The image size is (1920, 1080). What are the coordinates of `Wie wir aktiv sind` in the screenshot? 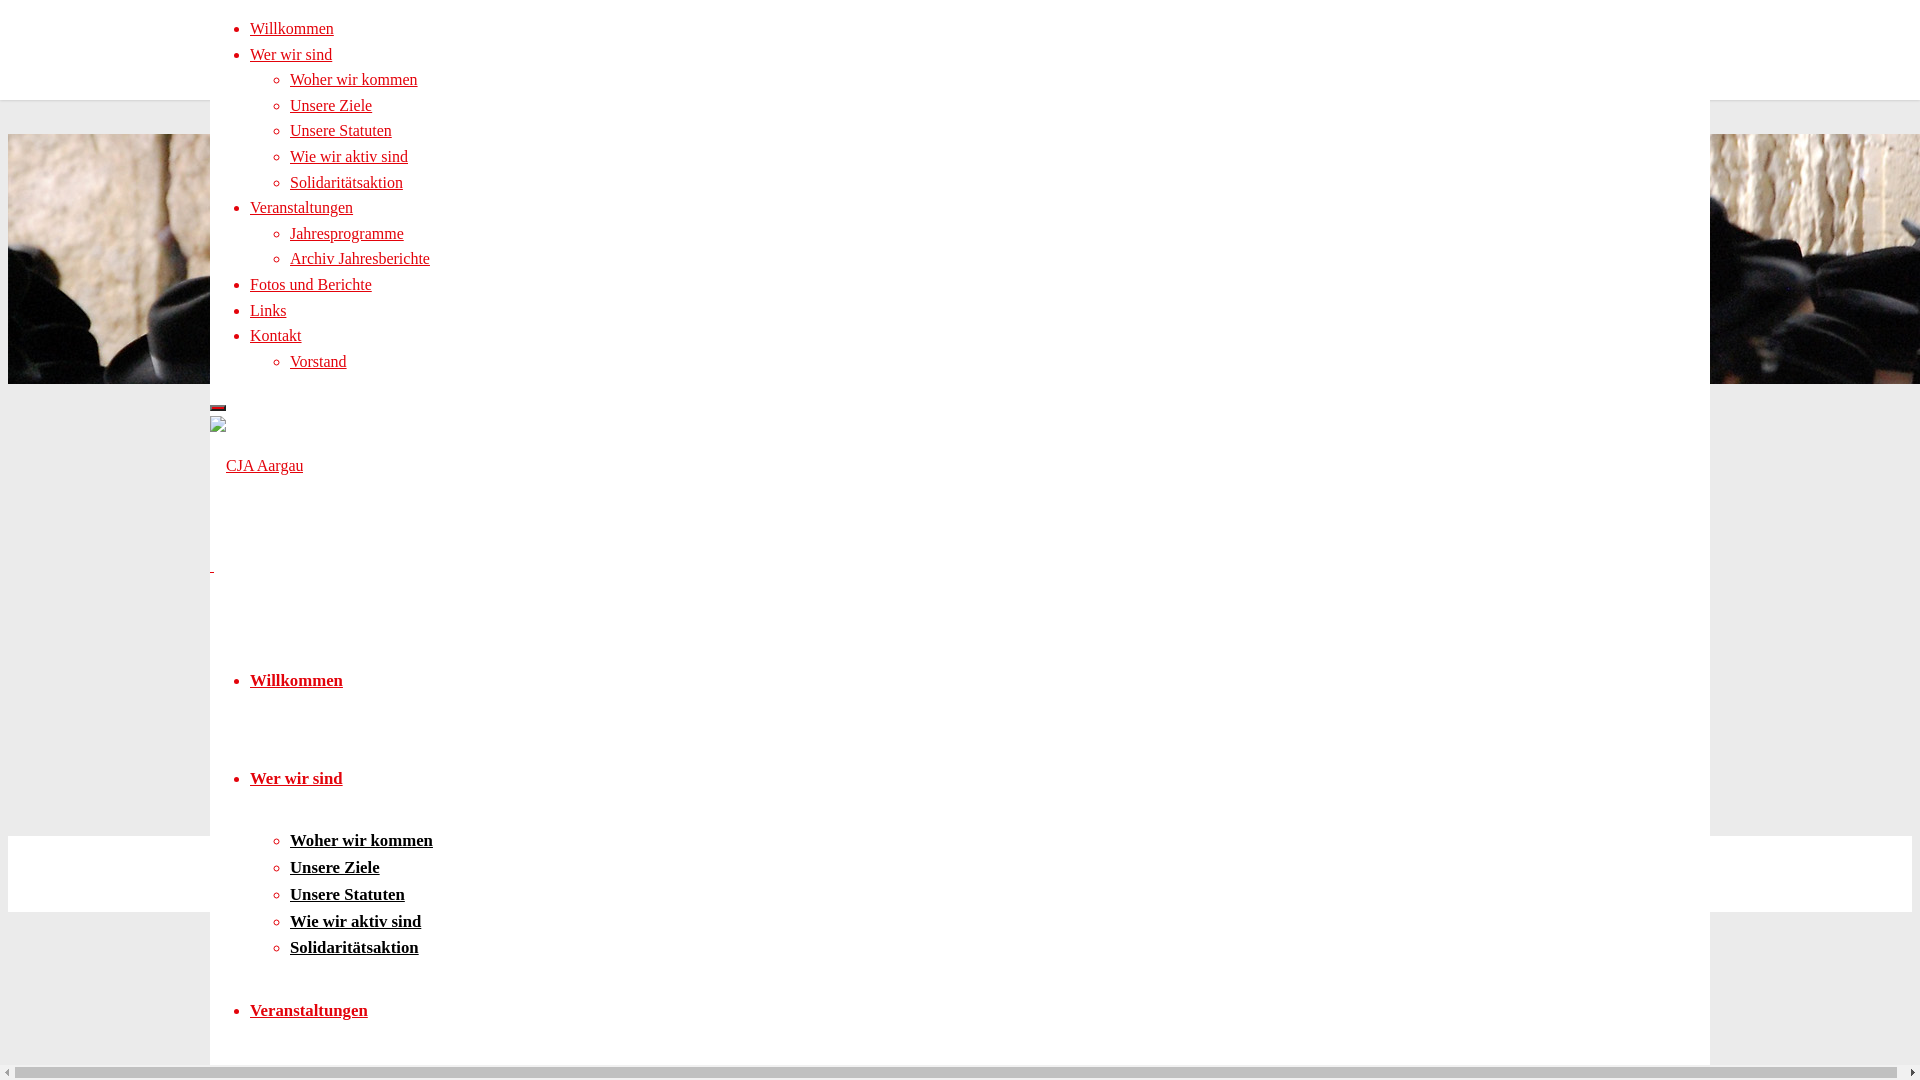 It's located at (356, 922).